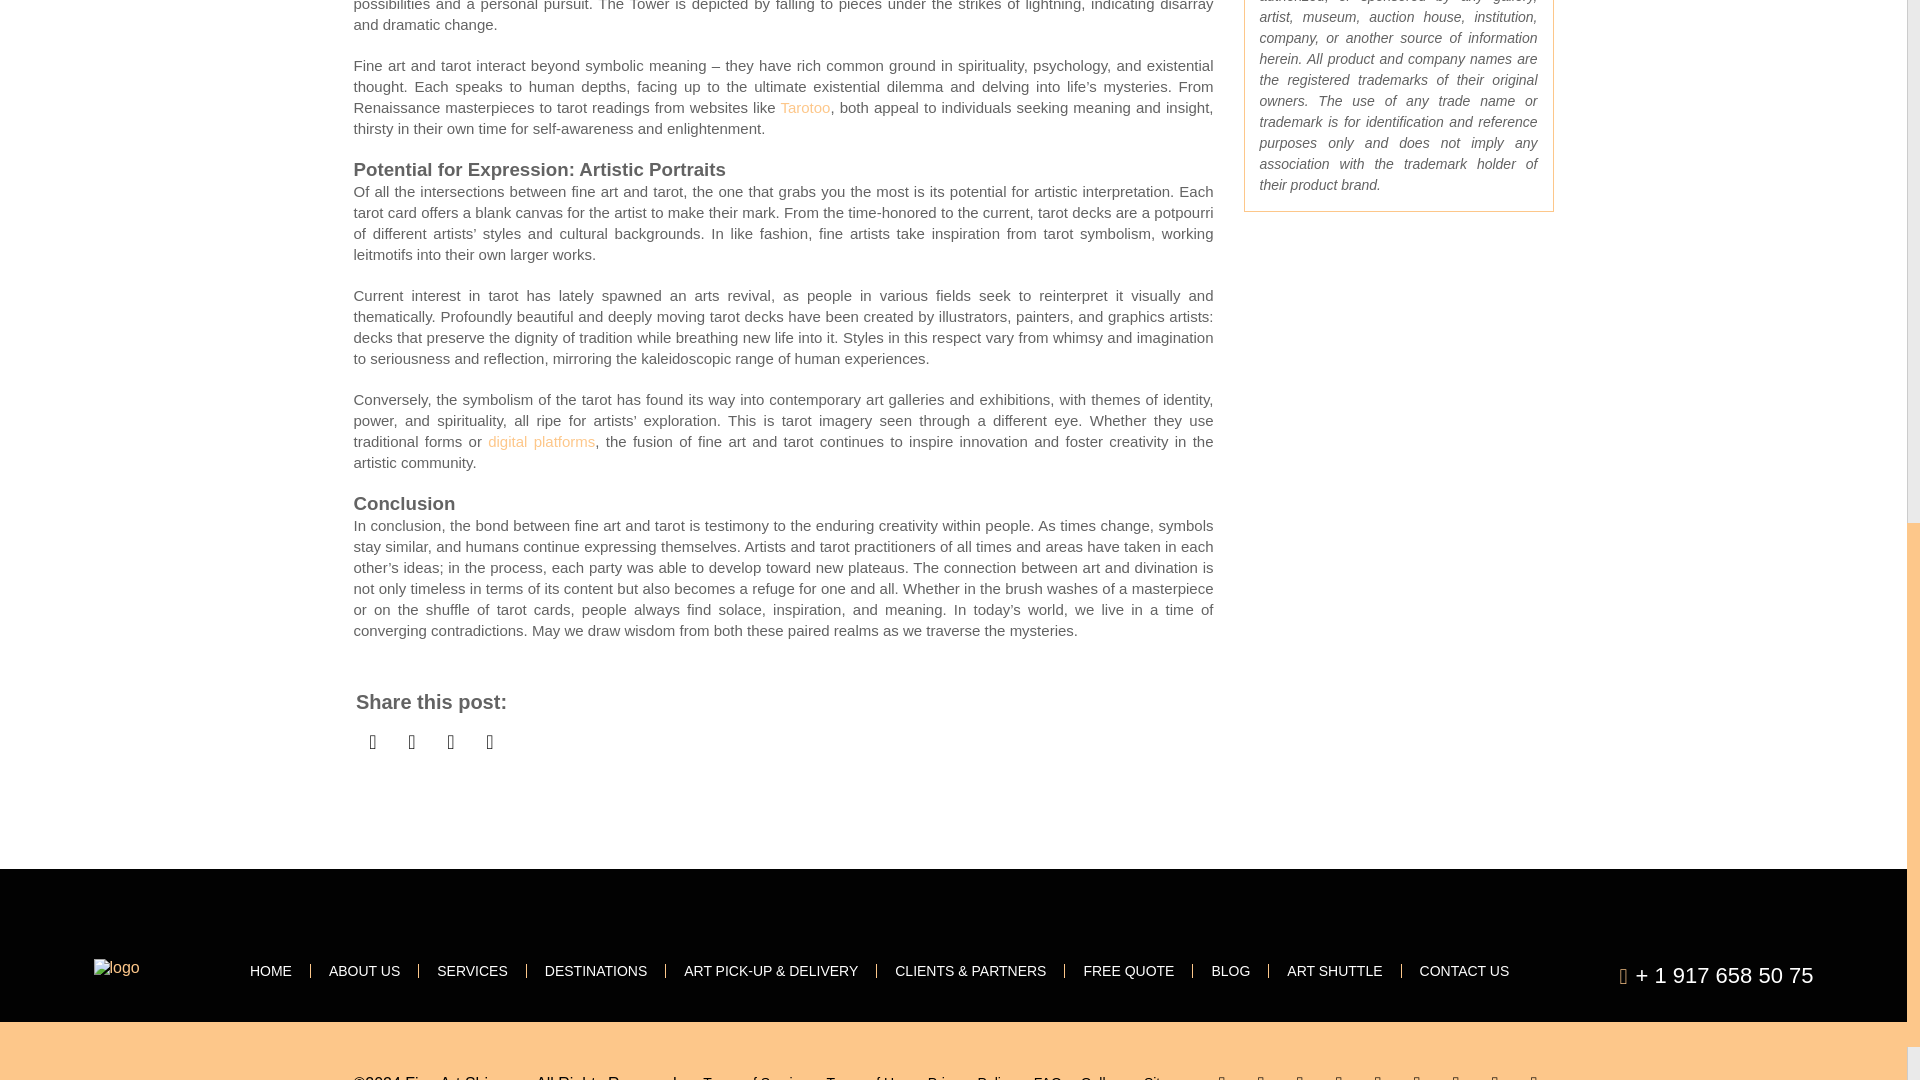 Image resolution: width=1920 pixels, height=1080 pixels. I want to click on Official Quora accounts, so click(1534, 1072).